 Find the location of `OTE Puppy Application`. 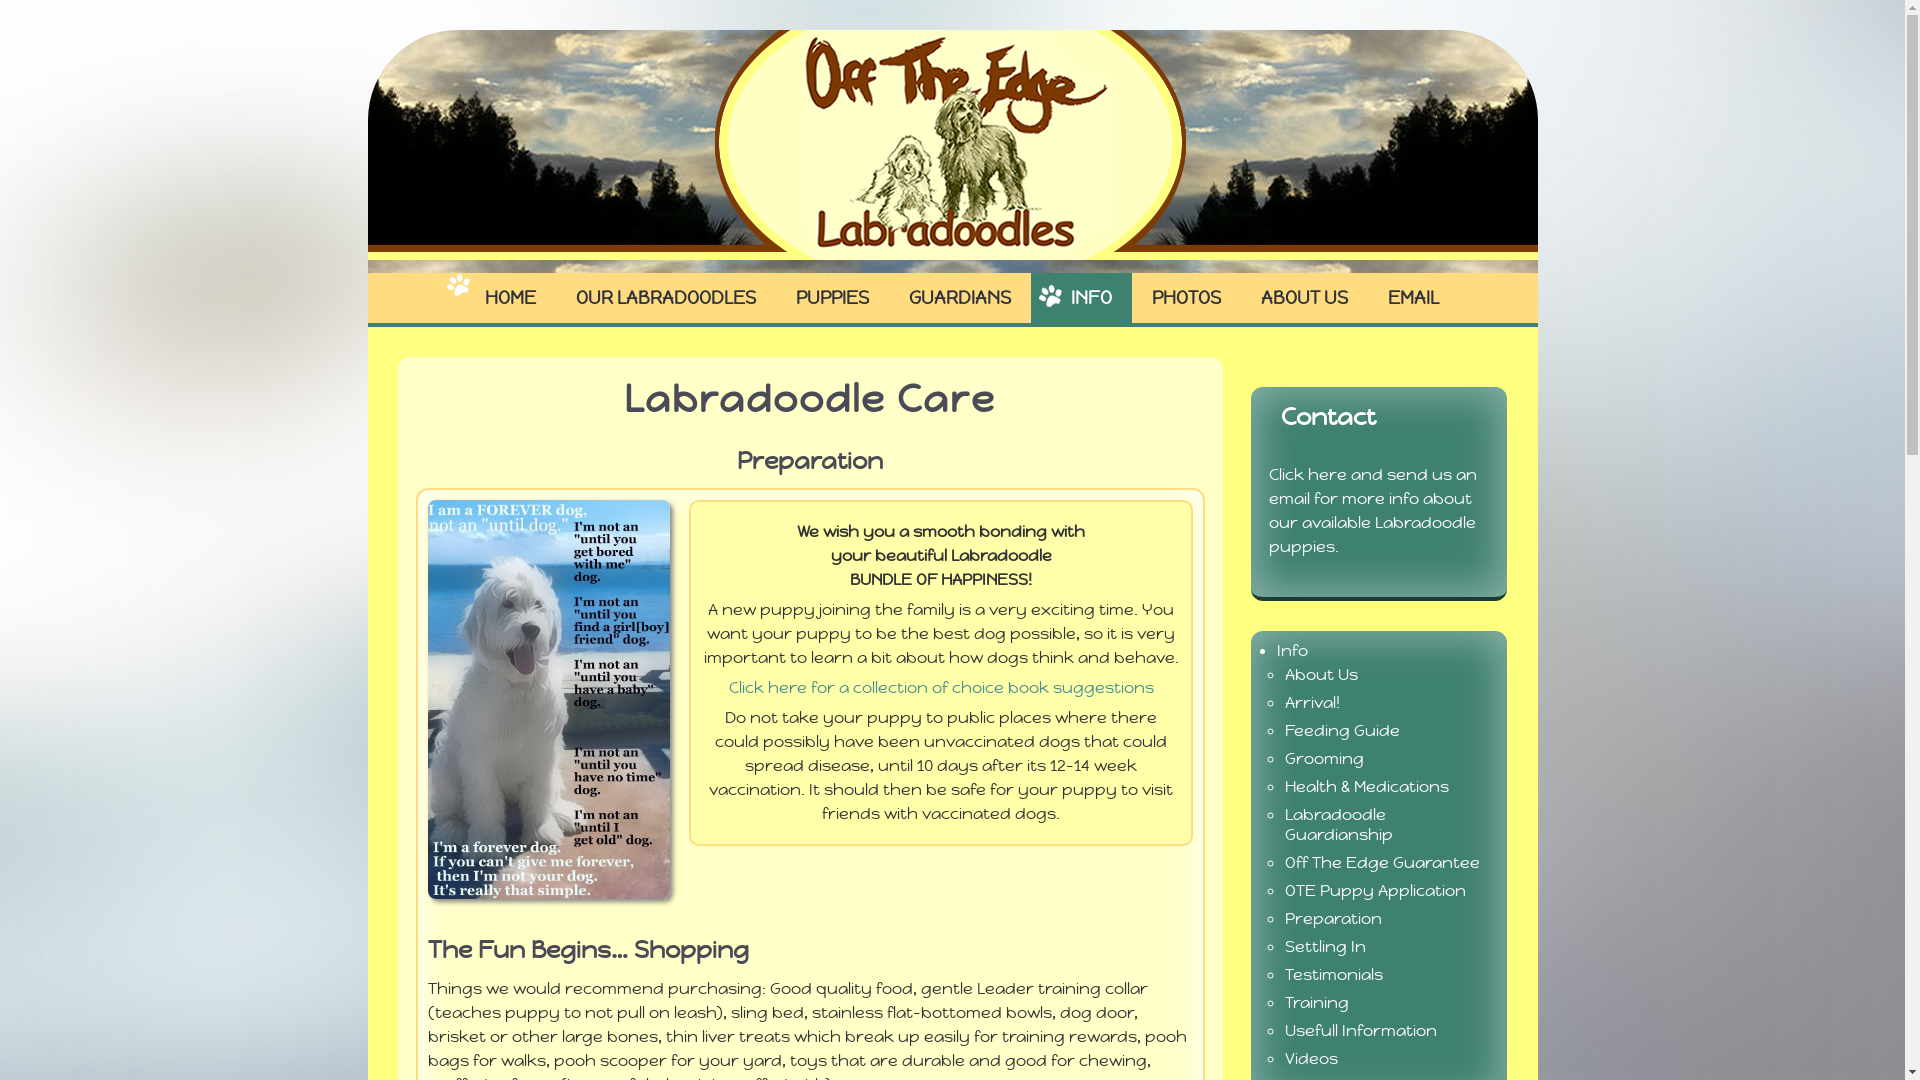

OTE Puppy Application is located at coordinates (1376, 890).